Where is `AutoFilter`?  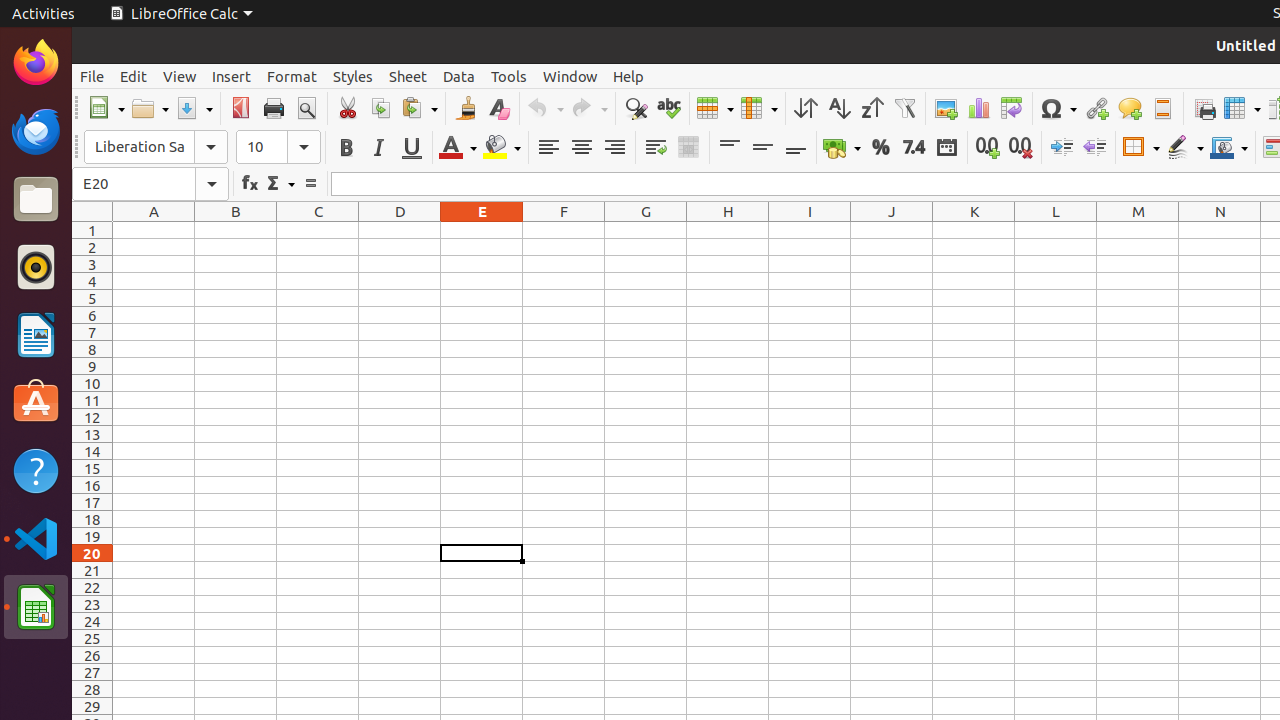 AutoFilter is located at coordinates (904, 108).